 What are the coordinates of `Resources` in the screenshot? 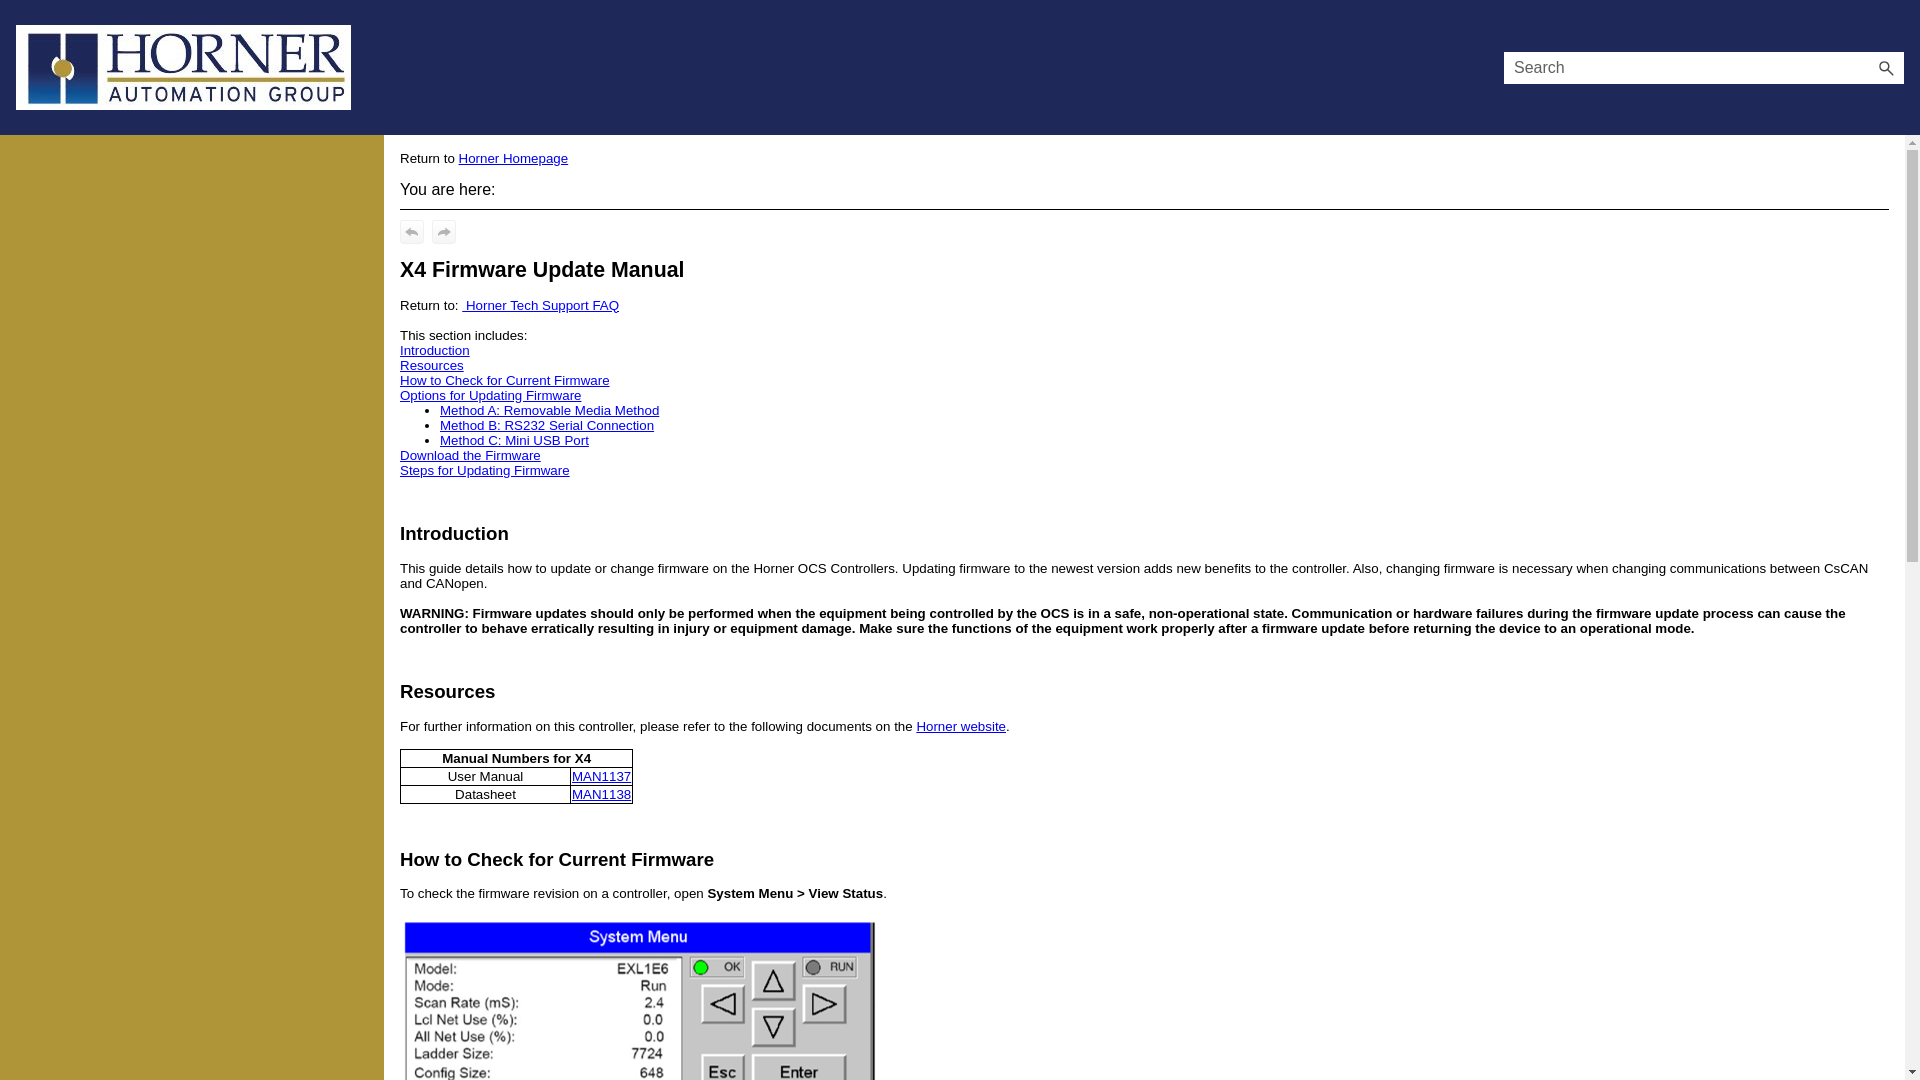 It's located at (432, 364).